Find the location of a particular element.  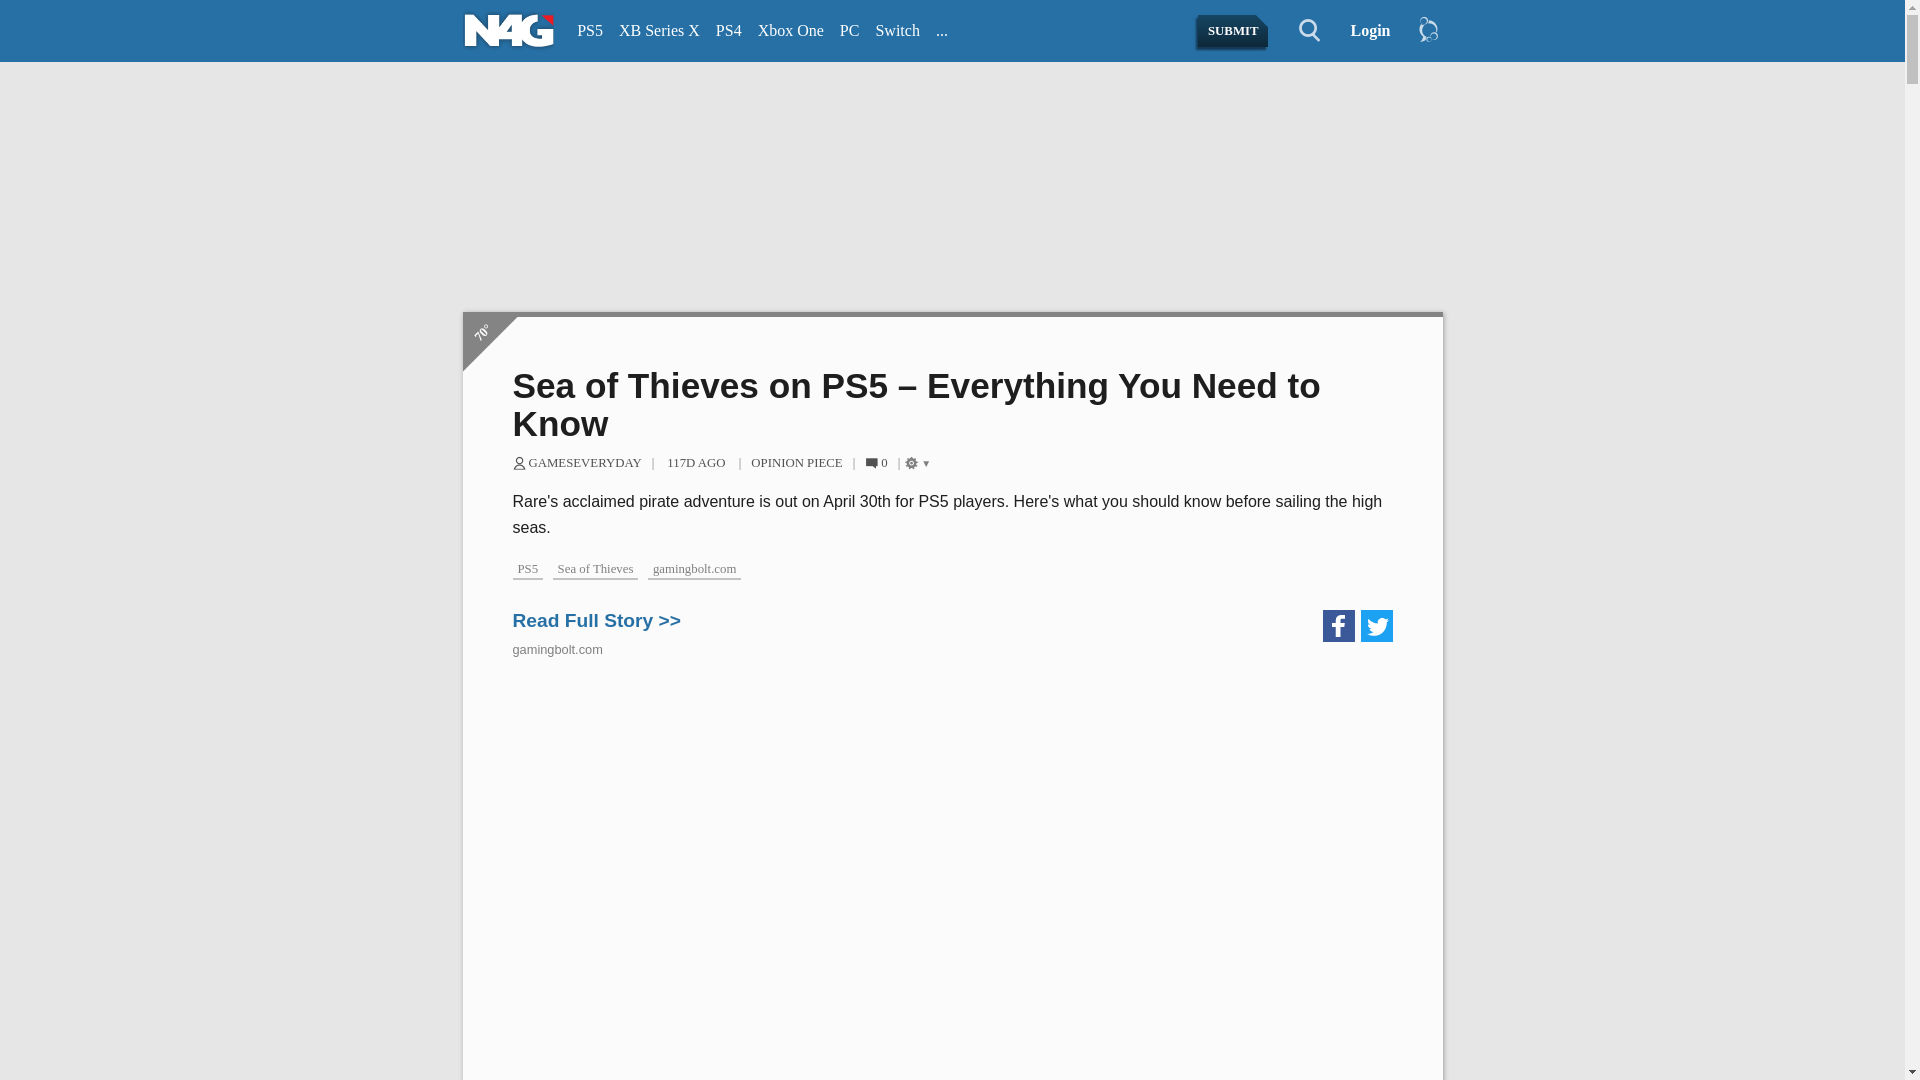

Xbox One is located at coordinates (790, 32).